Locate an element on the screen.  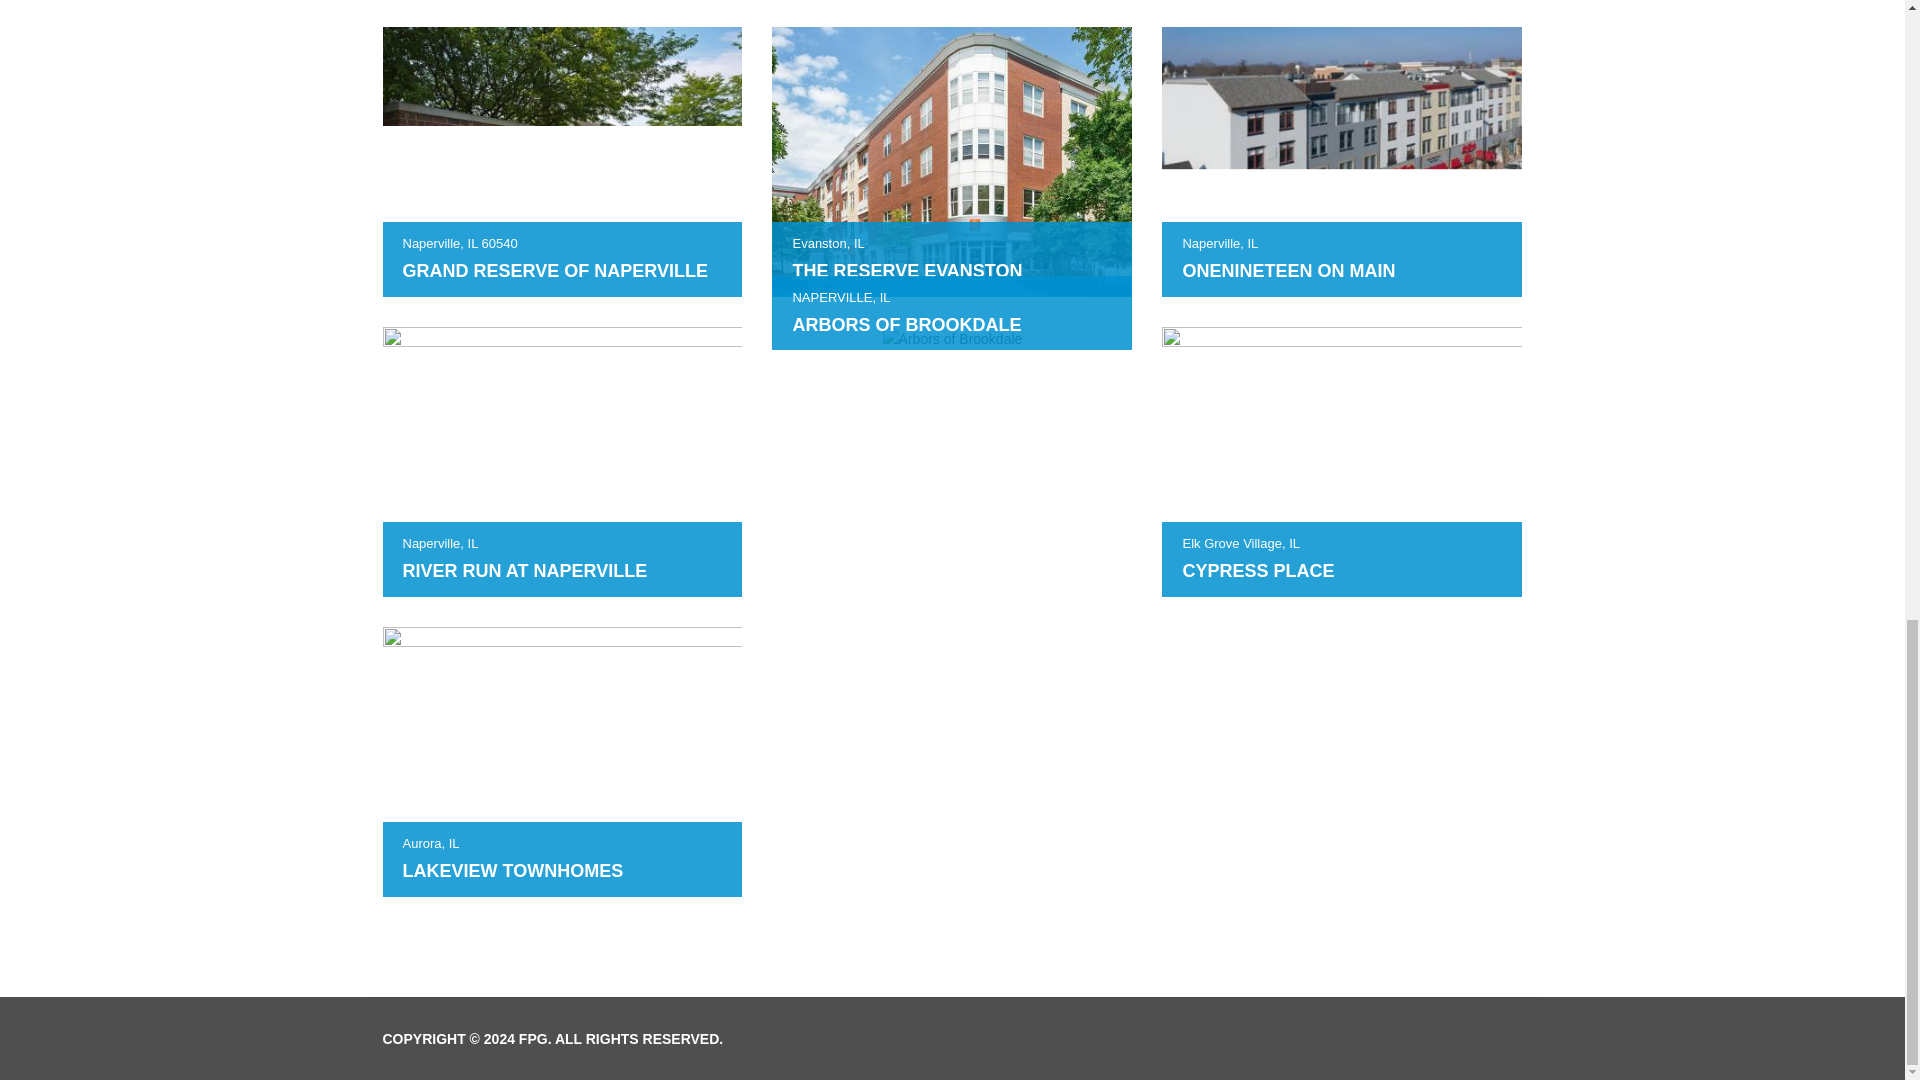
ARBORS OF BROOKDALE is located at coordinates (906, 324).